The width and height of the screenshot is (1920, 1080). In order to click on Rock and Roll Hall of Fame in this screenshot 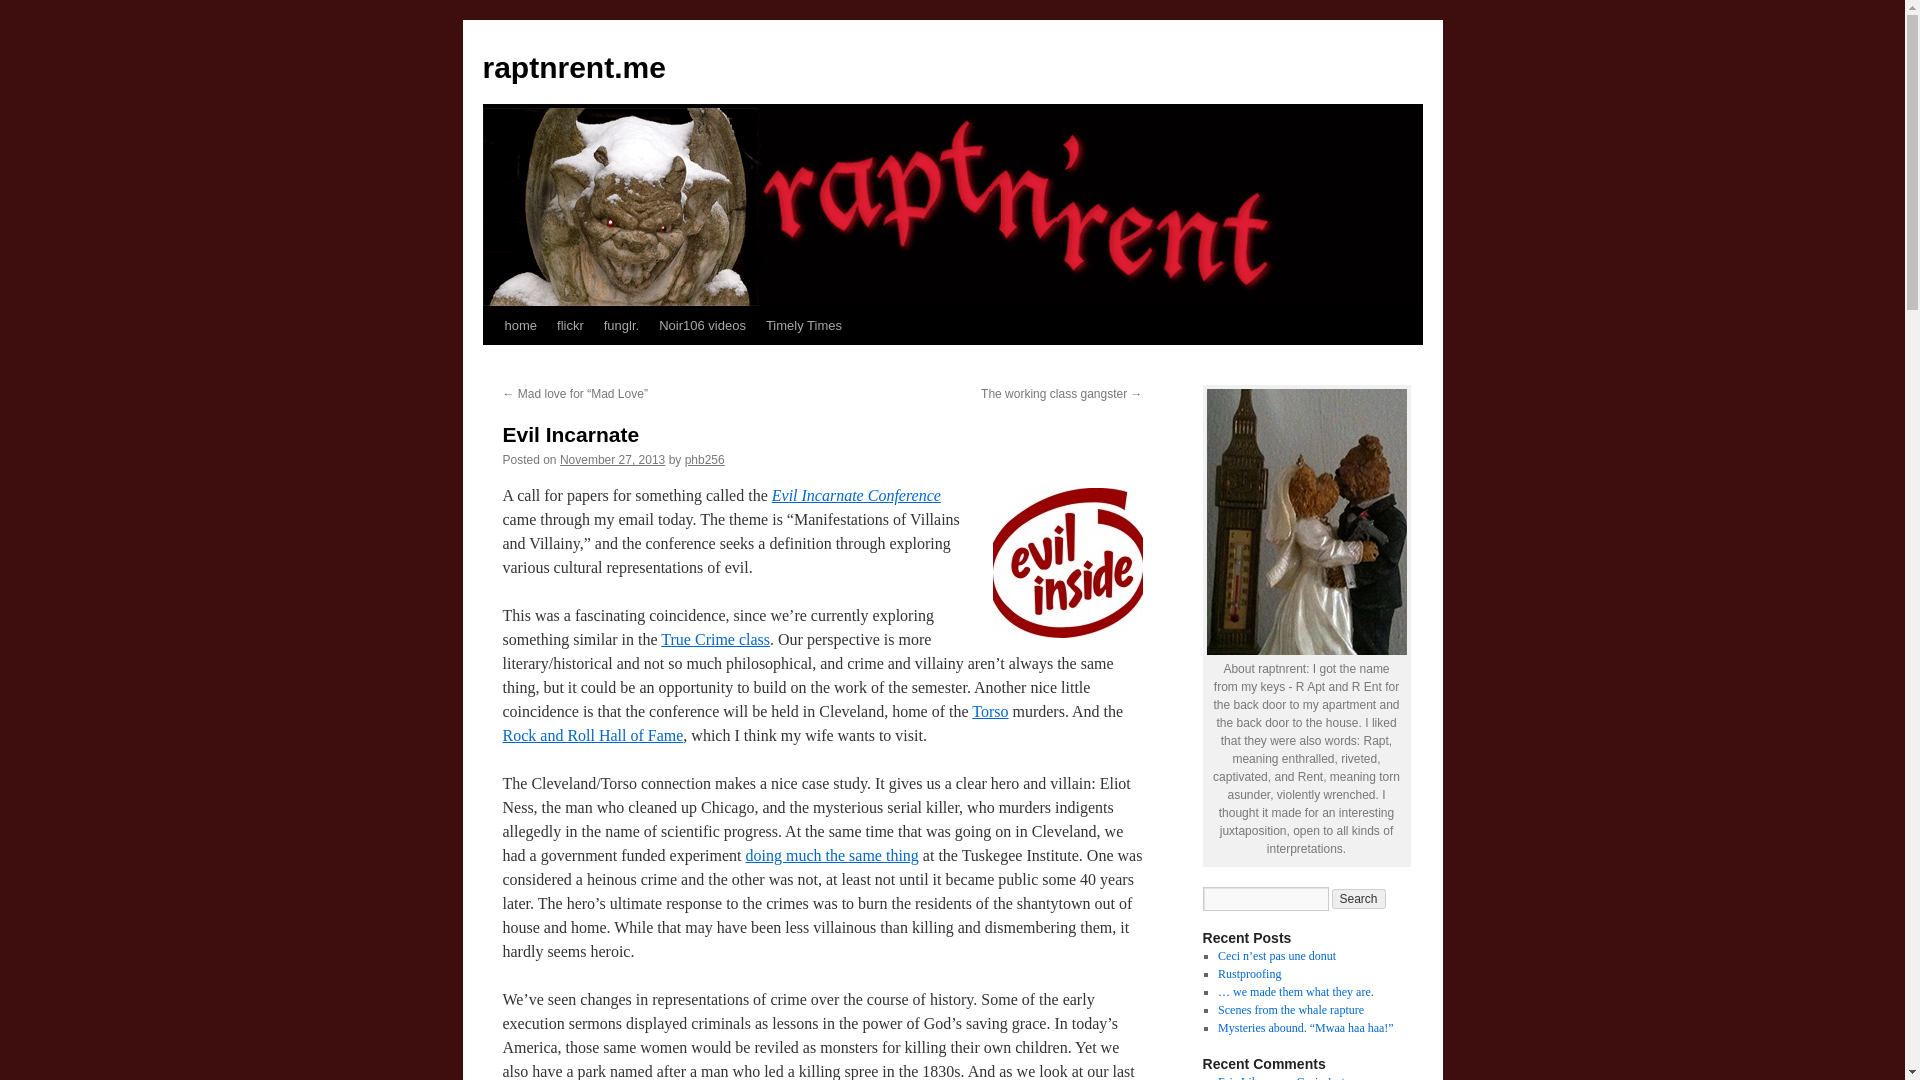, I will do `click(592, 735)`.